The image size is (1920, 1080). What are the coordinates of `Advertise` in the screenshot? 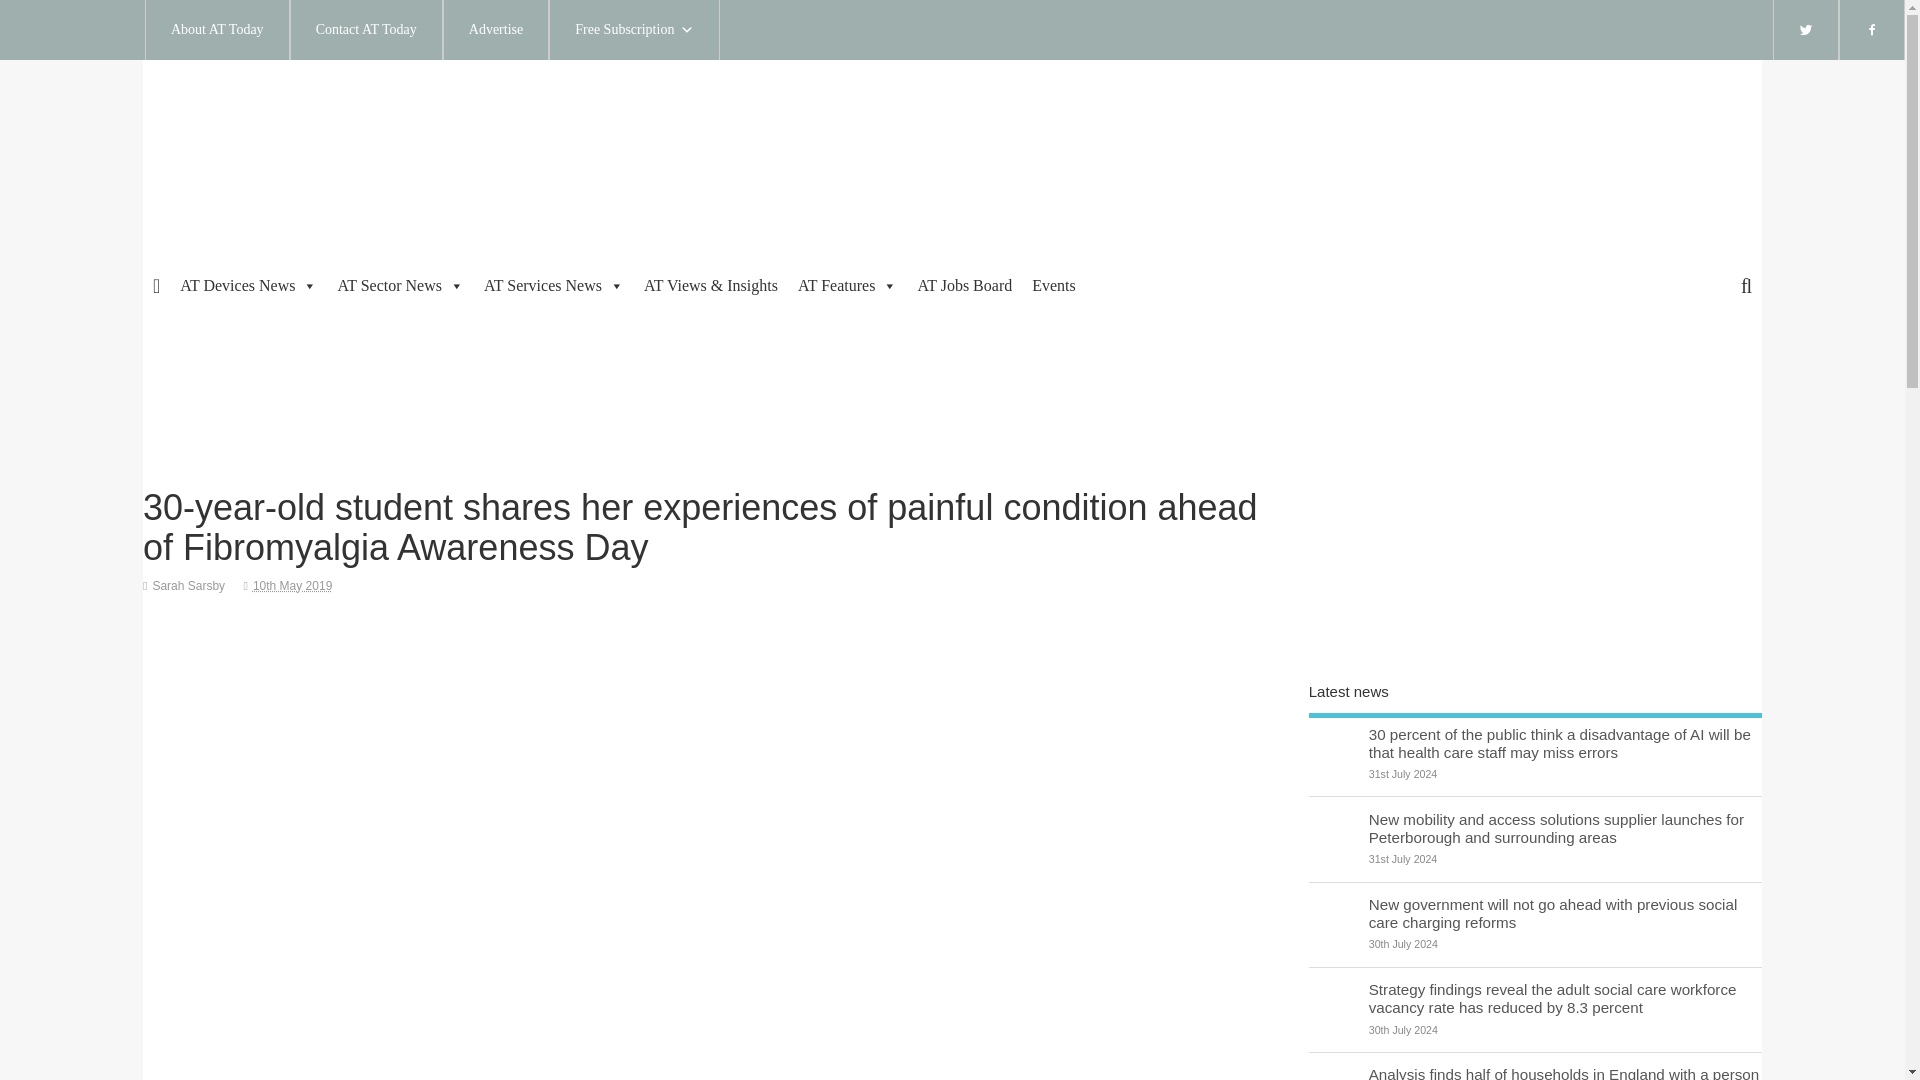 It's located at (496, 30).